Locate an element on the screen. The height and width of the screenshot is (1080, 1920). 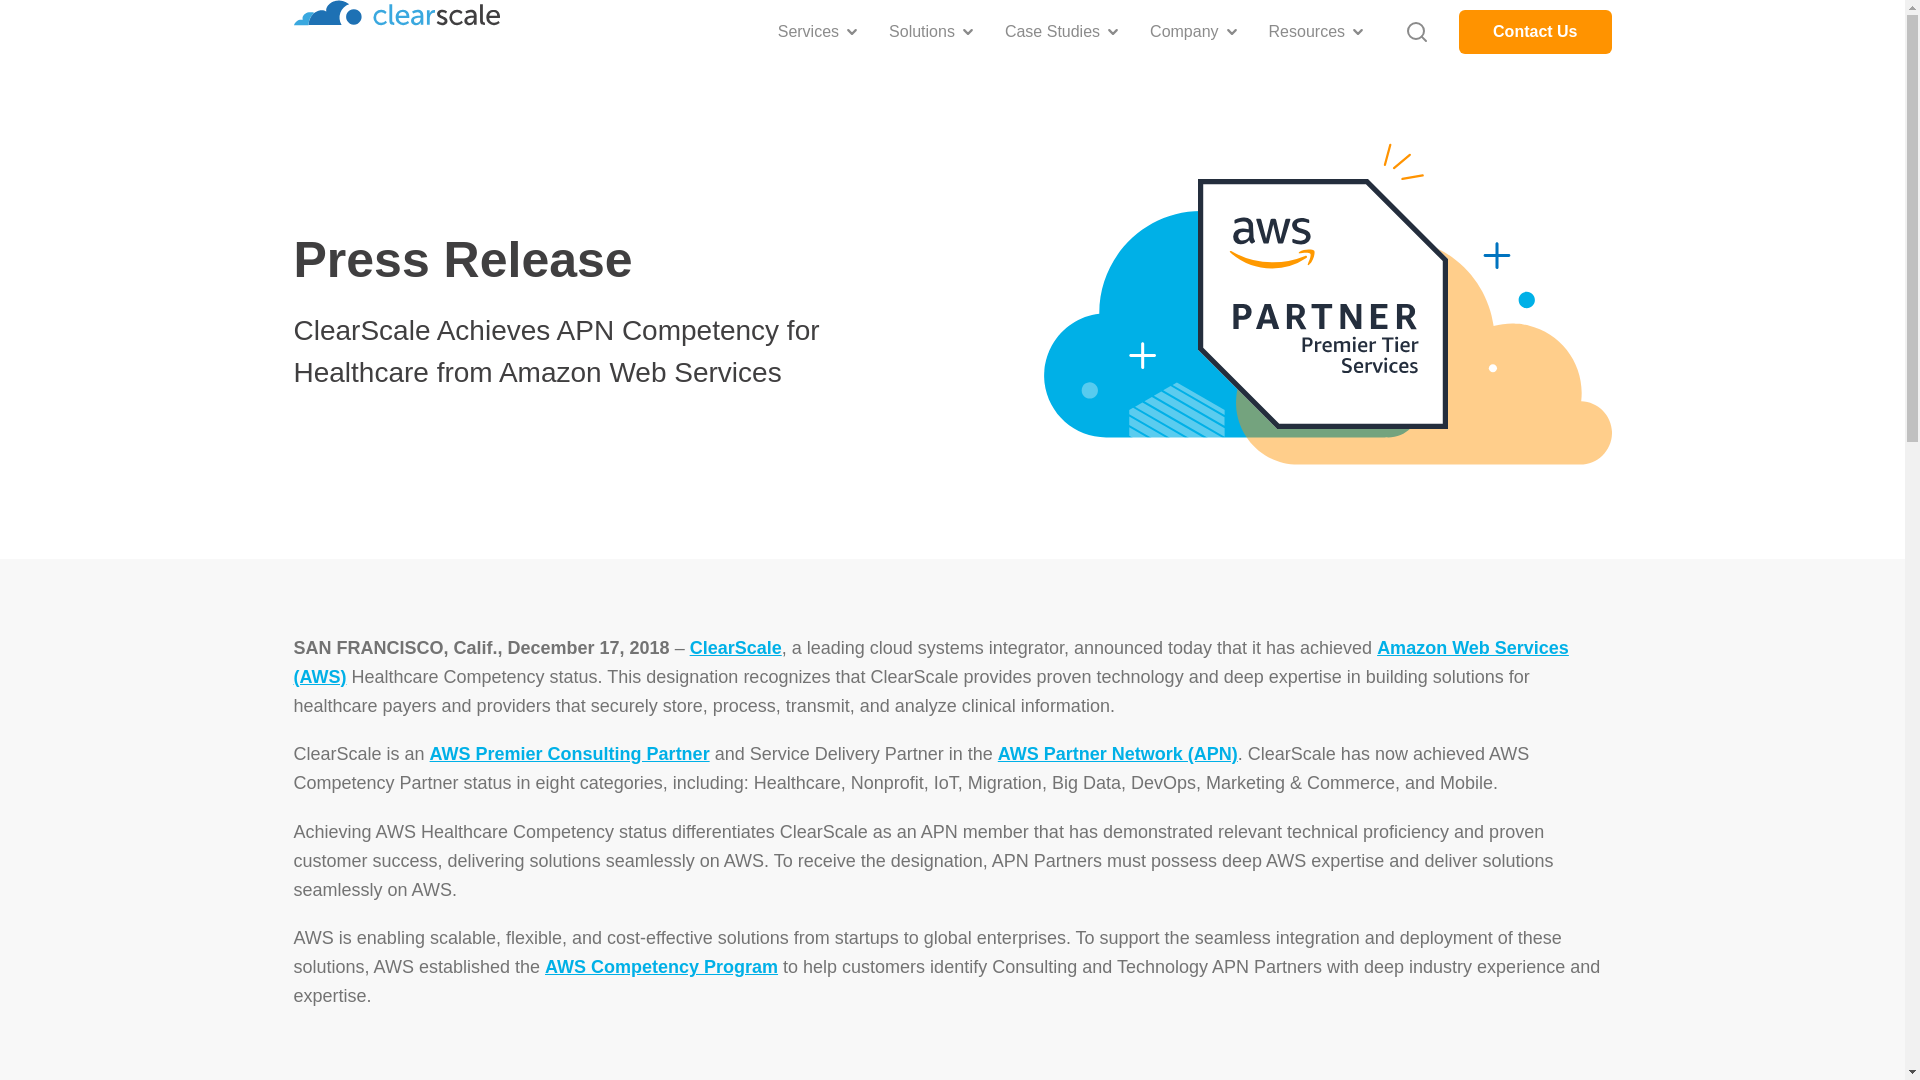
Services is located at coordinates (808, 32).